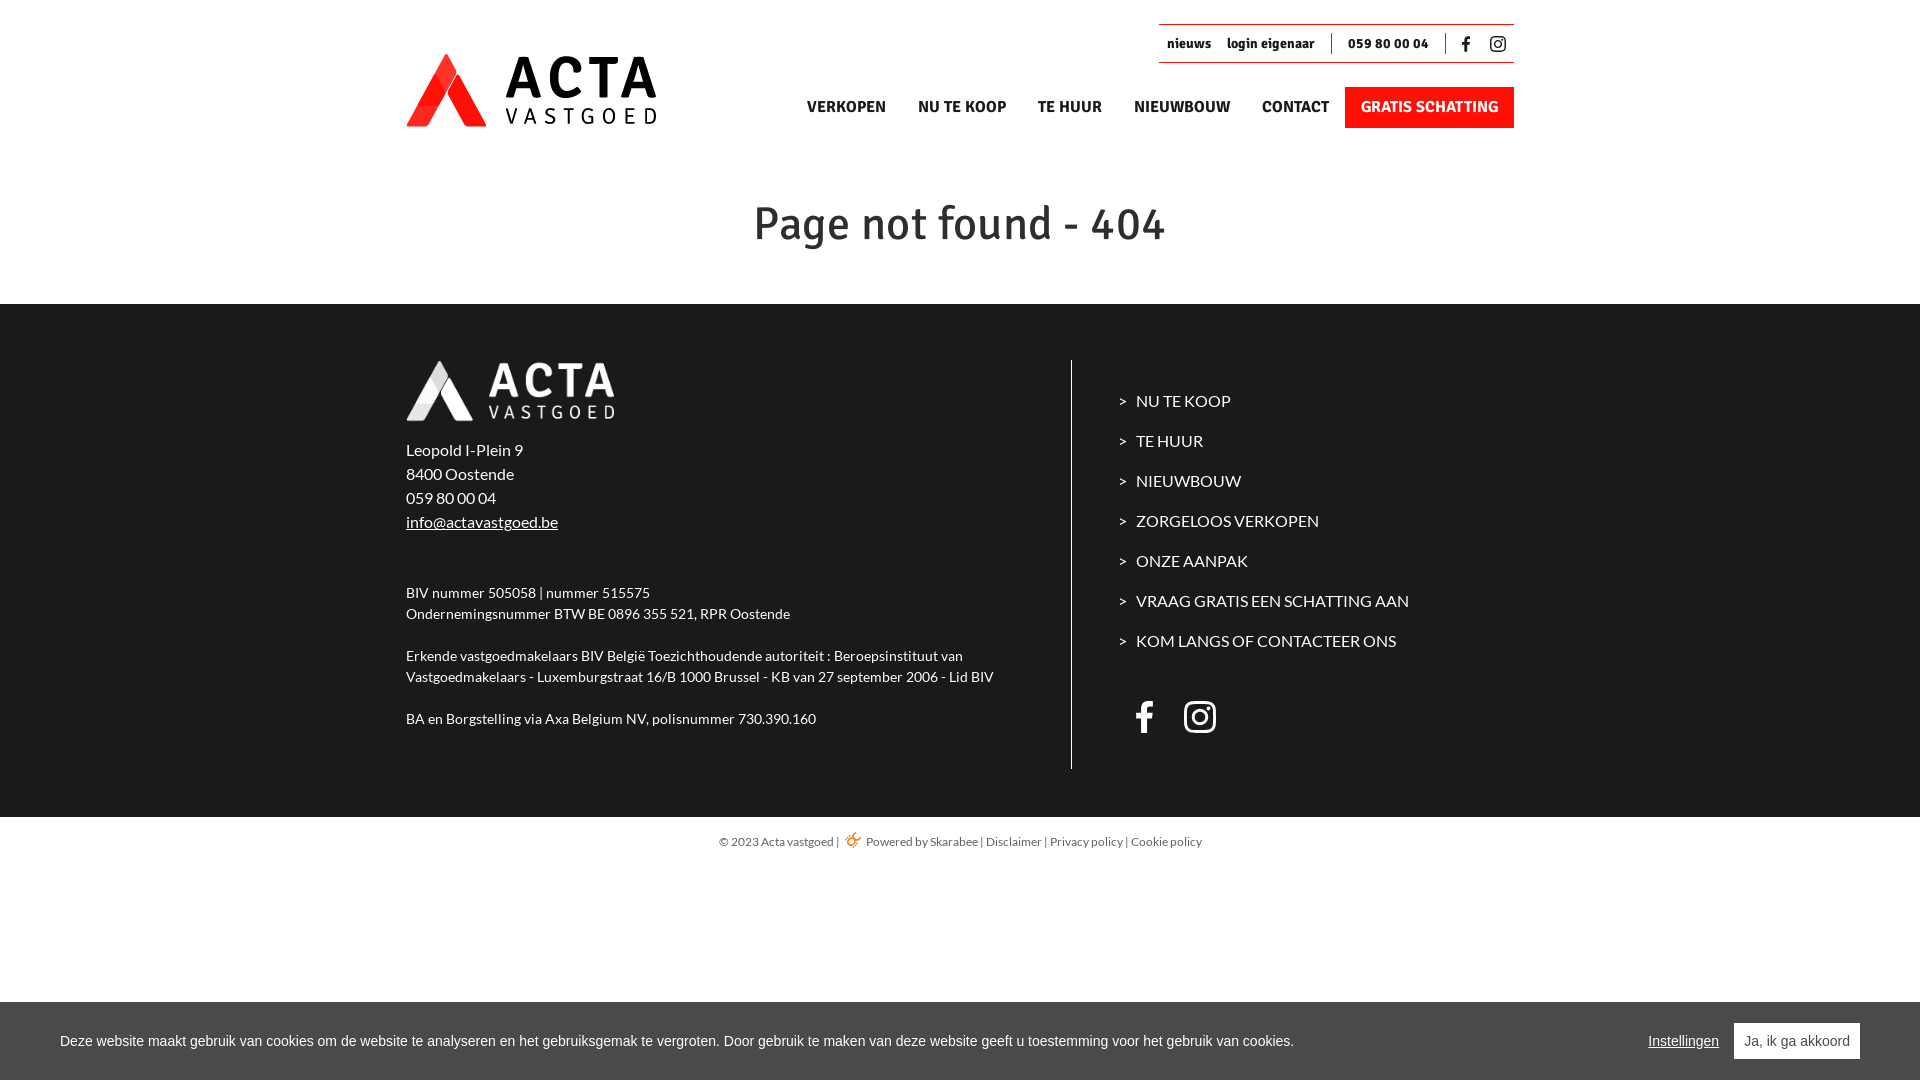 The image size is (1920, 1080). Describe the element at coordinates (1317, 641) in the screenshot. I see `KOM LANGS OF CONTACTEER ONS` at that location.